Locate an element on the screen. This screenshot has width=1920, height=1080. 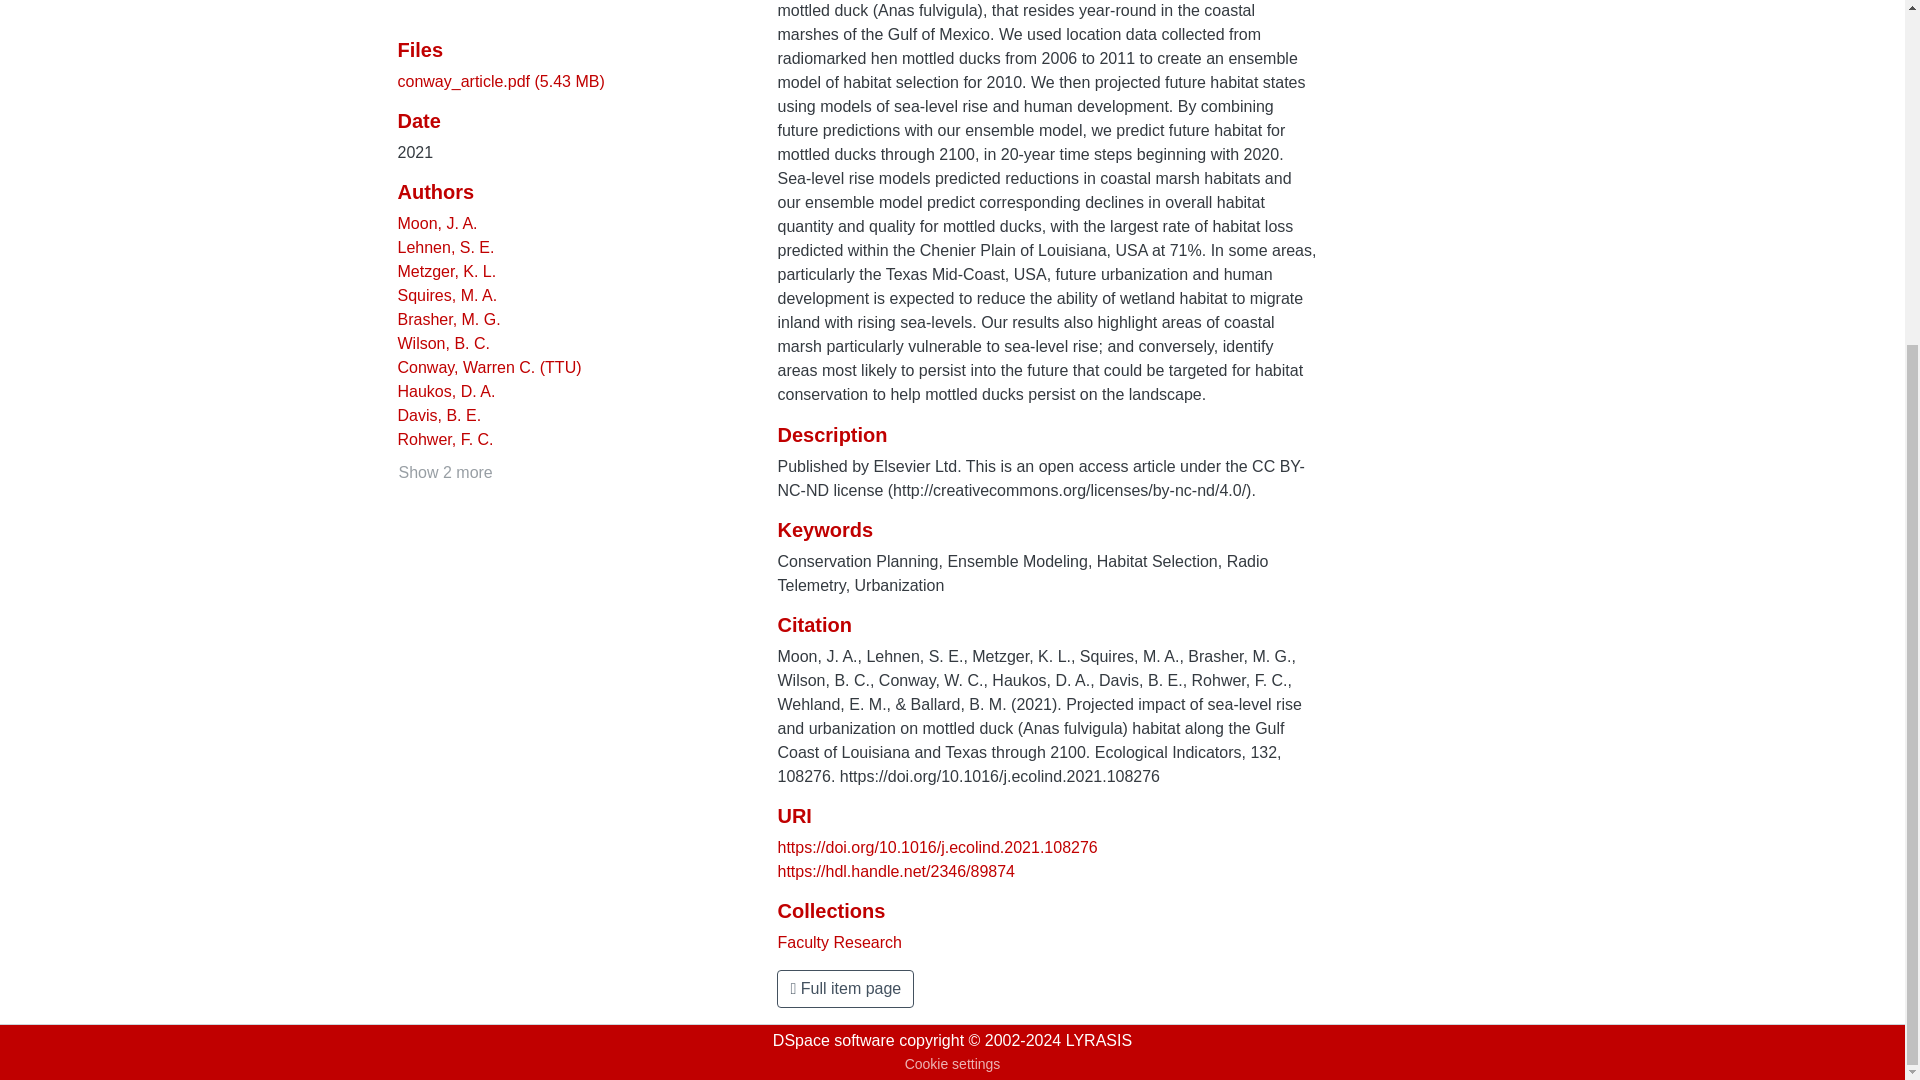
LYRASIS is located at coordinates (1098, 1040).